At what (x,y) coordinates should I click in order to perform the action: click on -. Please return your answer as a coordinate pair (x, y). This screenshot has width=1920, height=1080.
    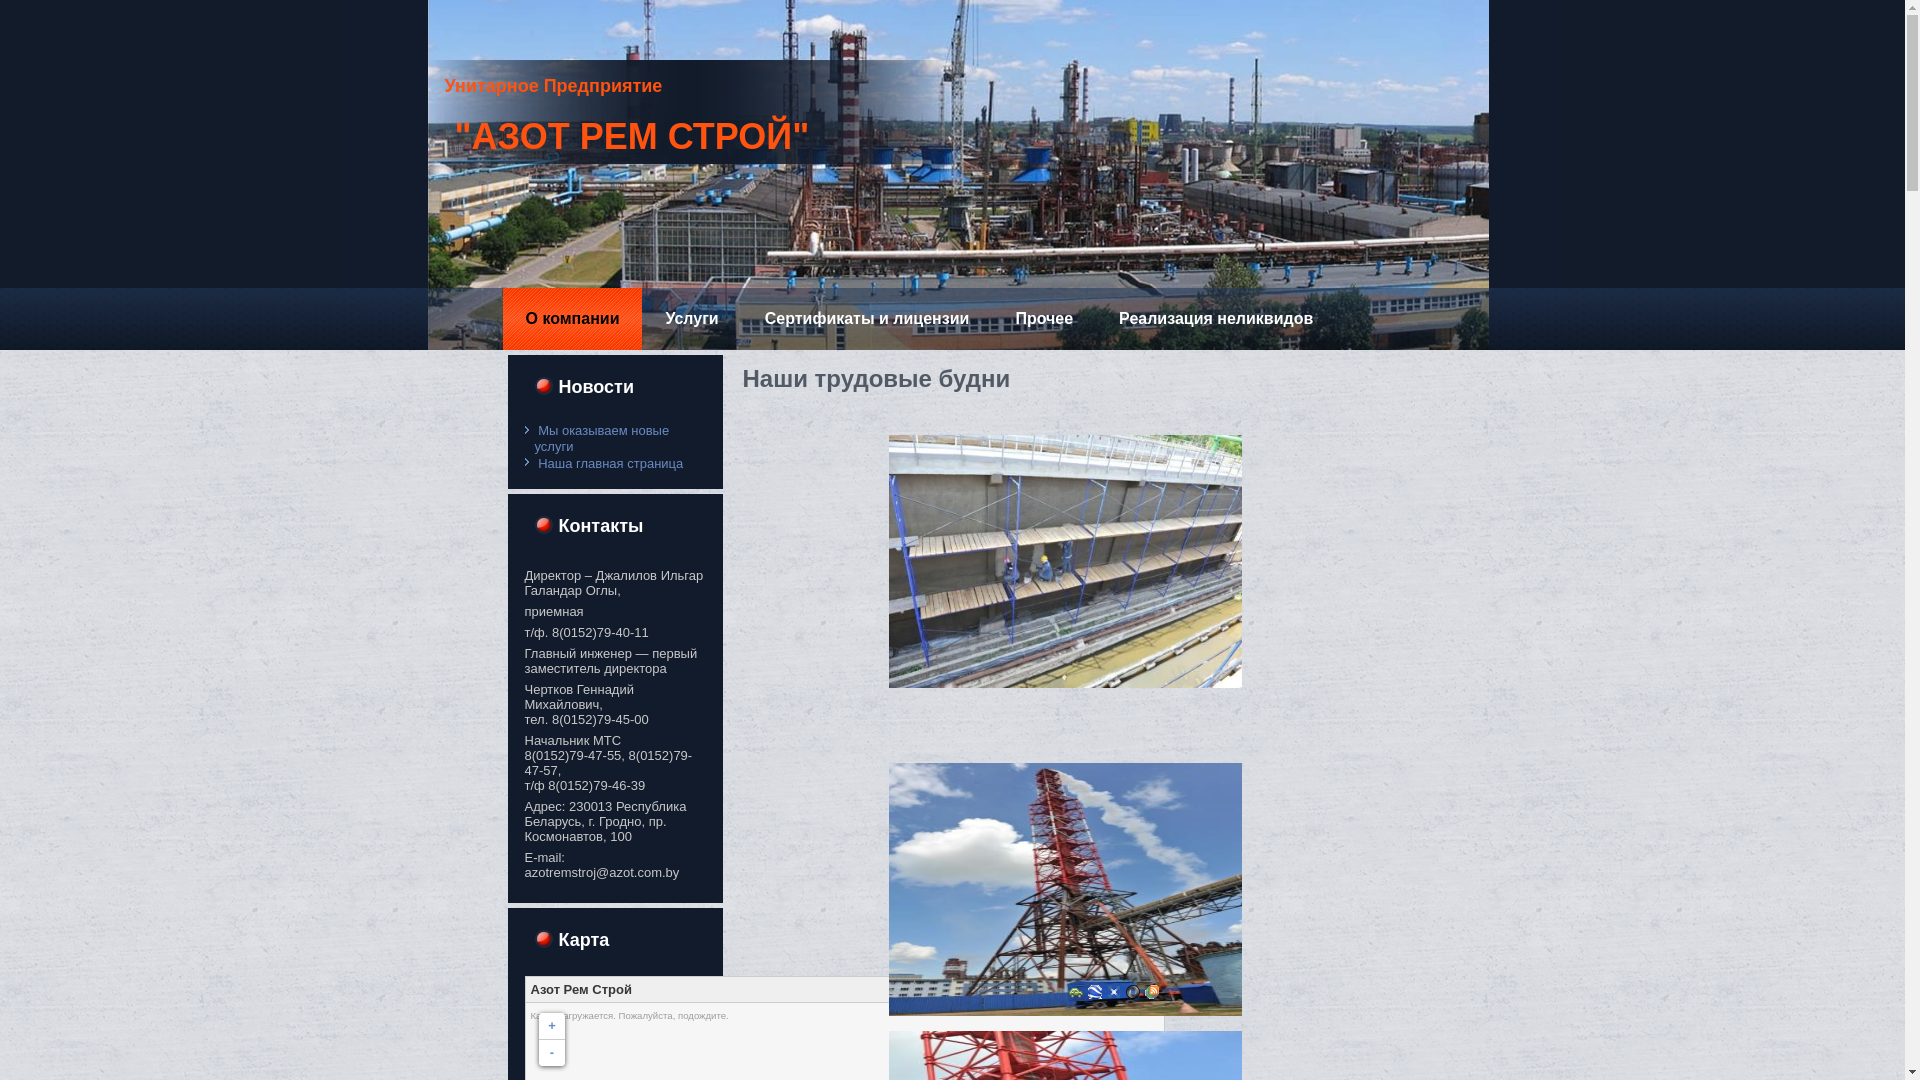
    Looking at the image, I should click on (551, 1053).